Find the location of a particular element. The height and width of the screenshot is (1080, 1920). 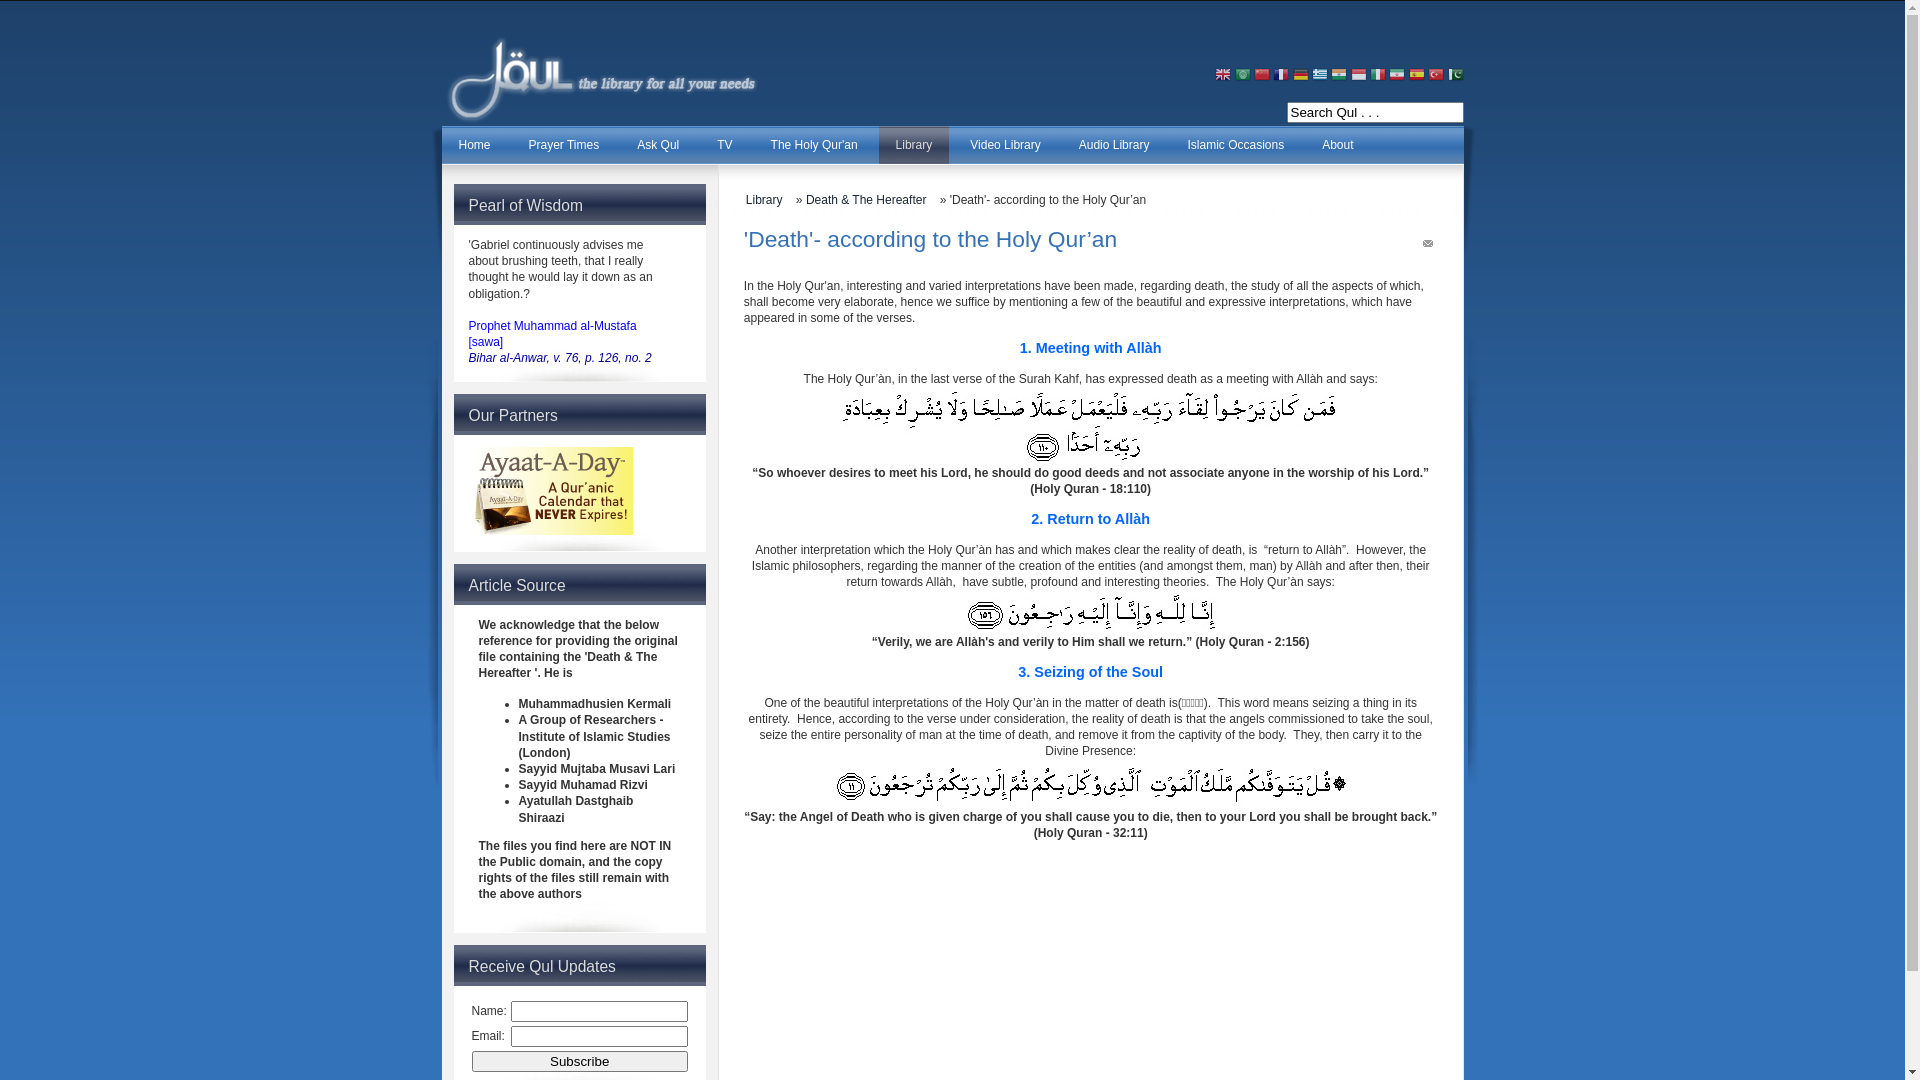

German is located at coordinates (1301, 76).